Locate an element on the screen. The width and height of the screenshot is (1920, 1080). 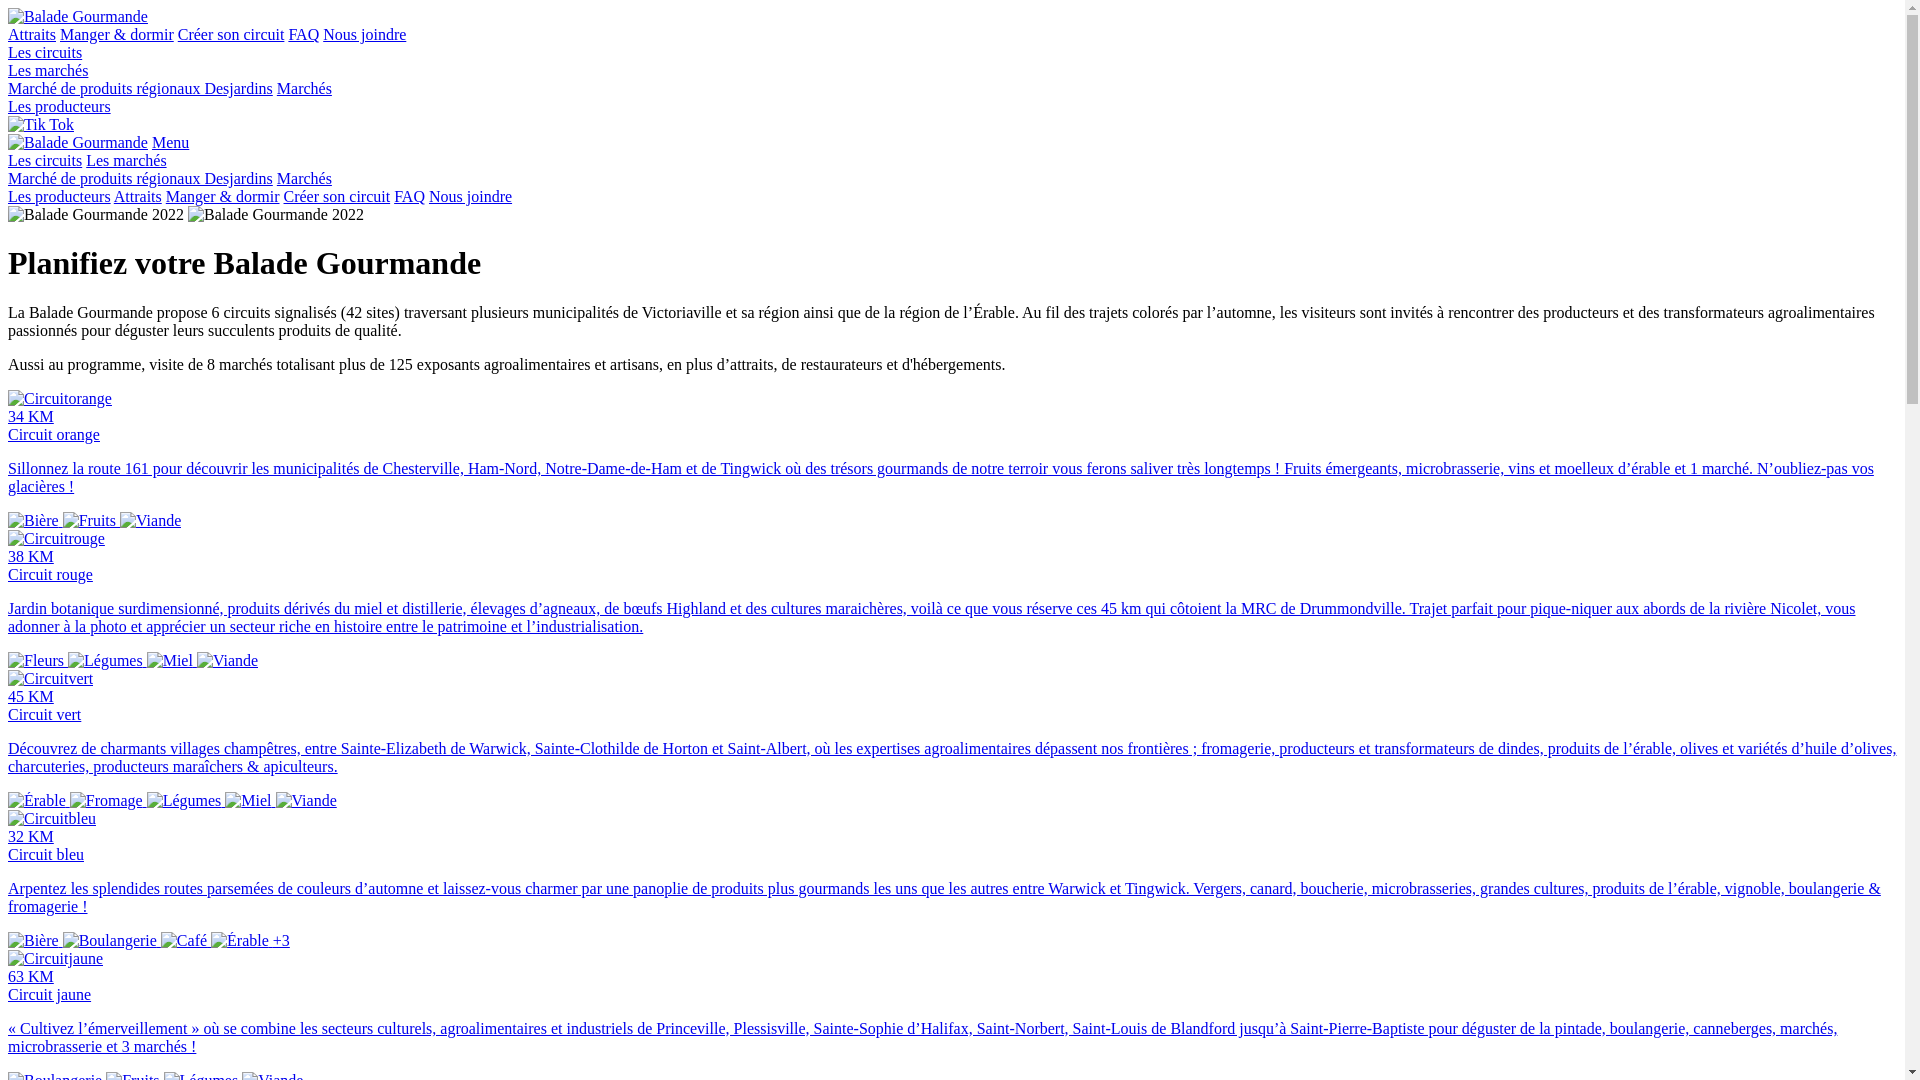
Attraits is located at coordinates (32, 34).